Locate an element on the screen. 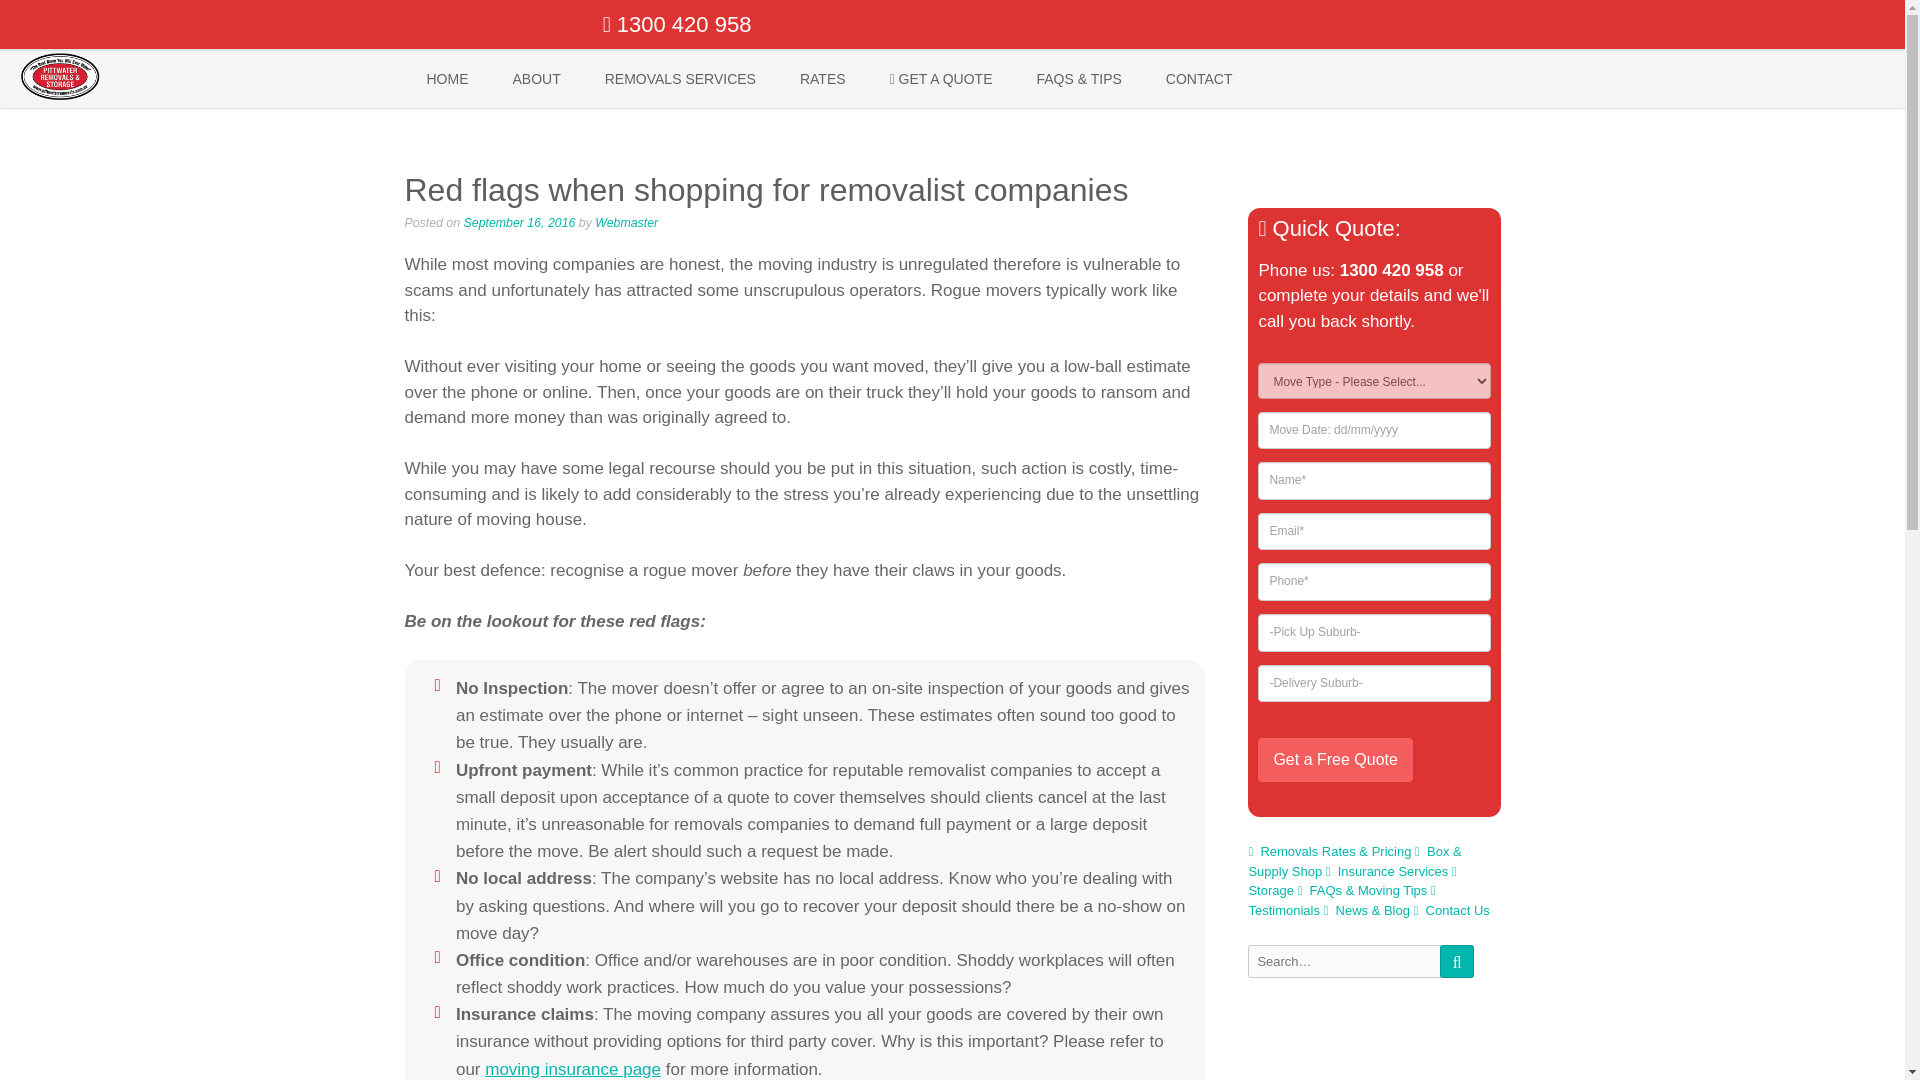 The image size is (1920, 1080). ABOUT is located at coordinates (535, 79).